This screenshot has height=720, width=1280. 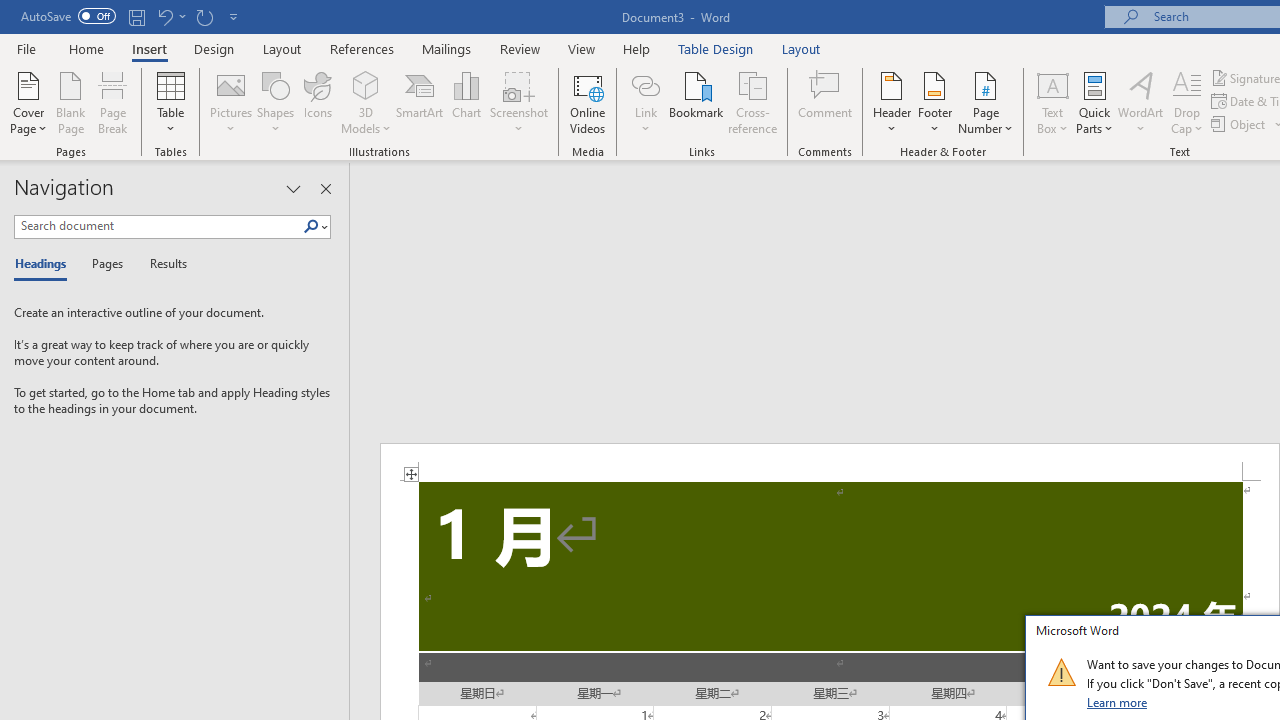 What do you see at coordinates (1118, 702) in the screenshot?
I see `Learn more` at bounding box center [1118, 702].